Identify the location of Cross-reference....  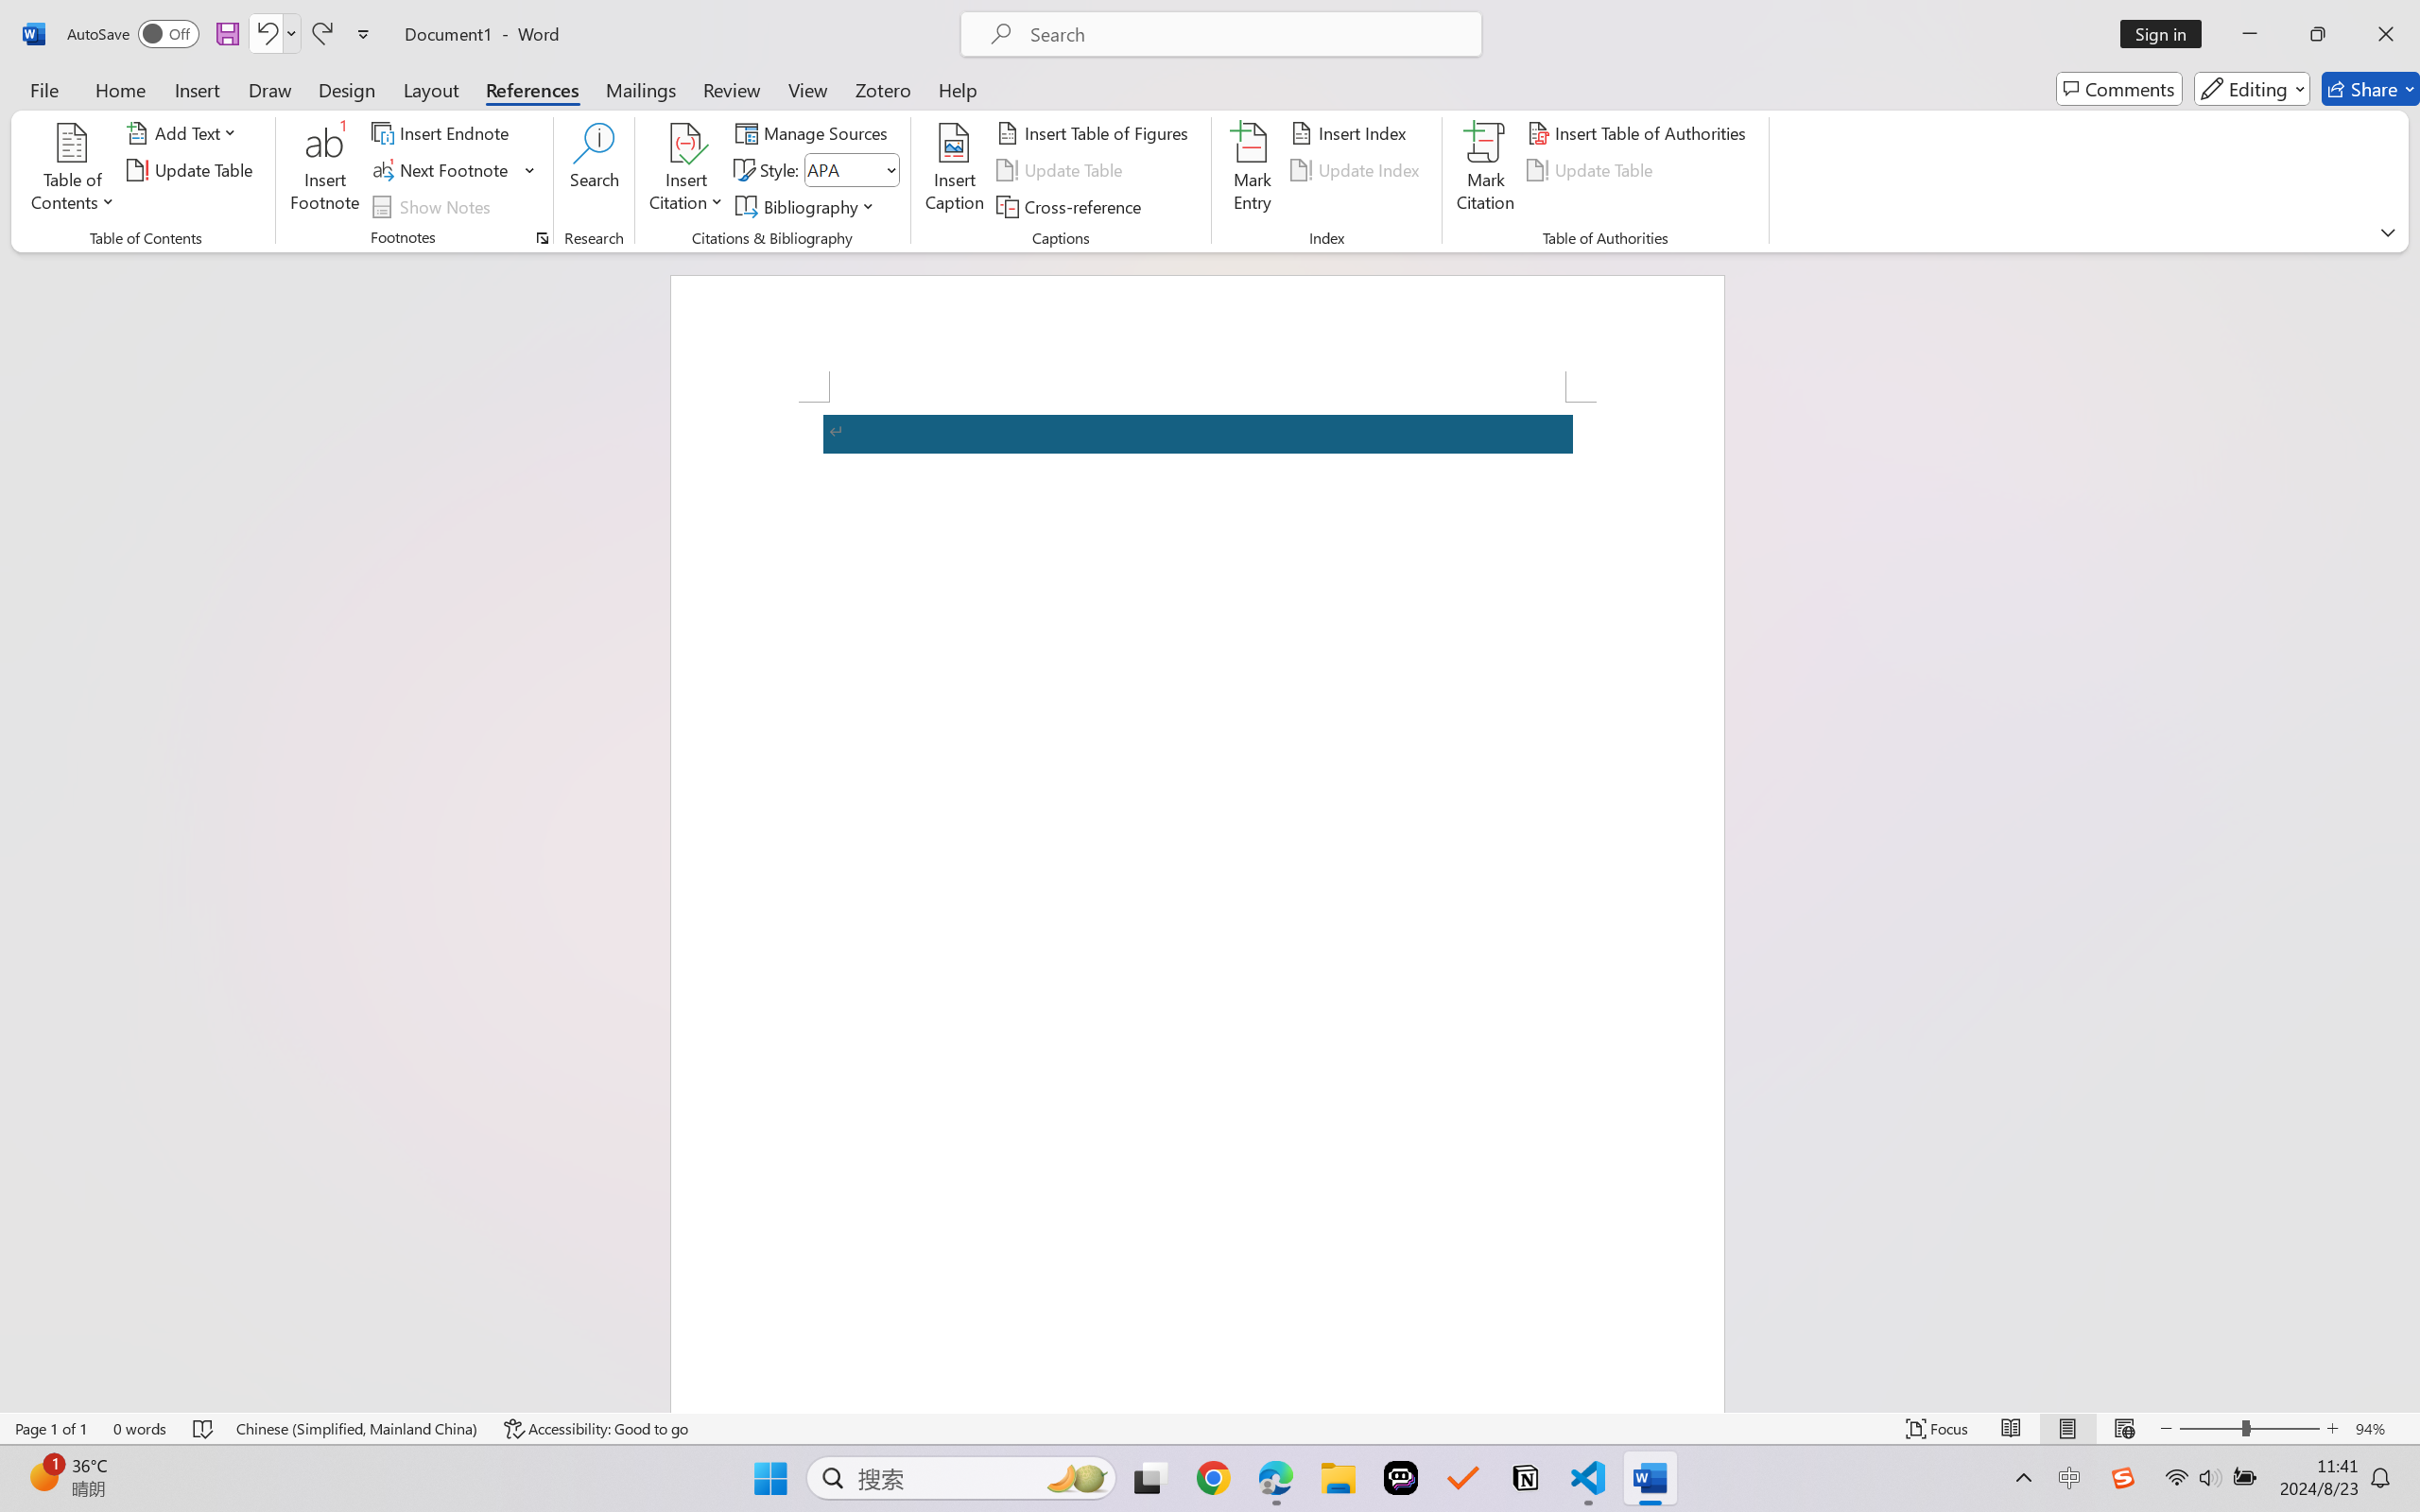
(1072, 206).